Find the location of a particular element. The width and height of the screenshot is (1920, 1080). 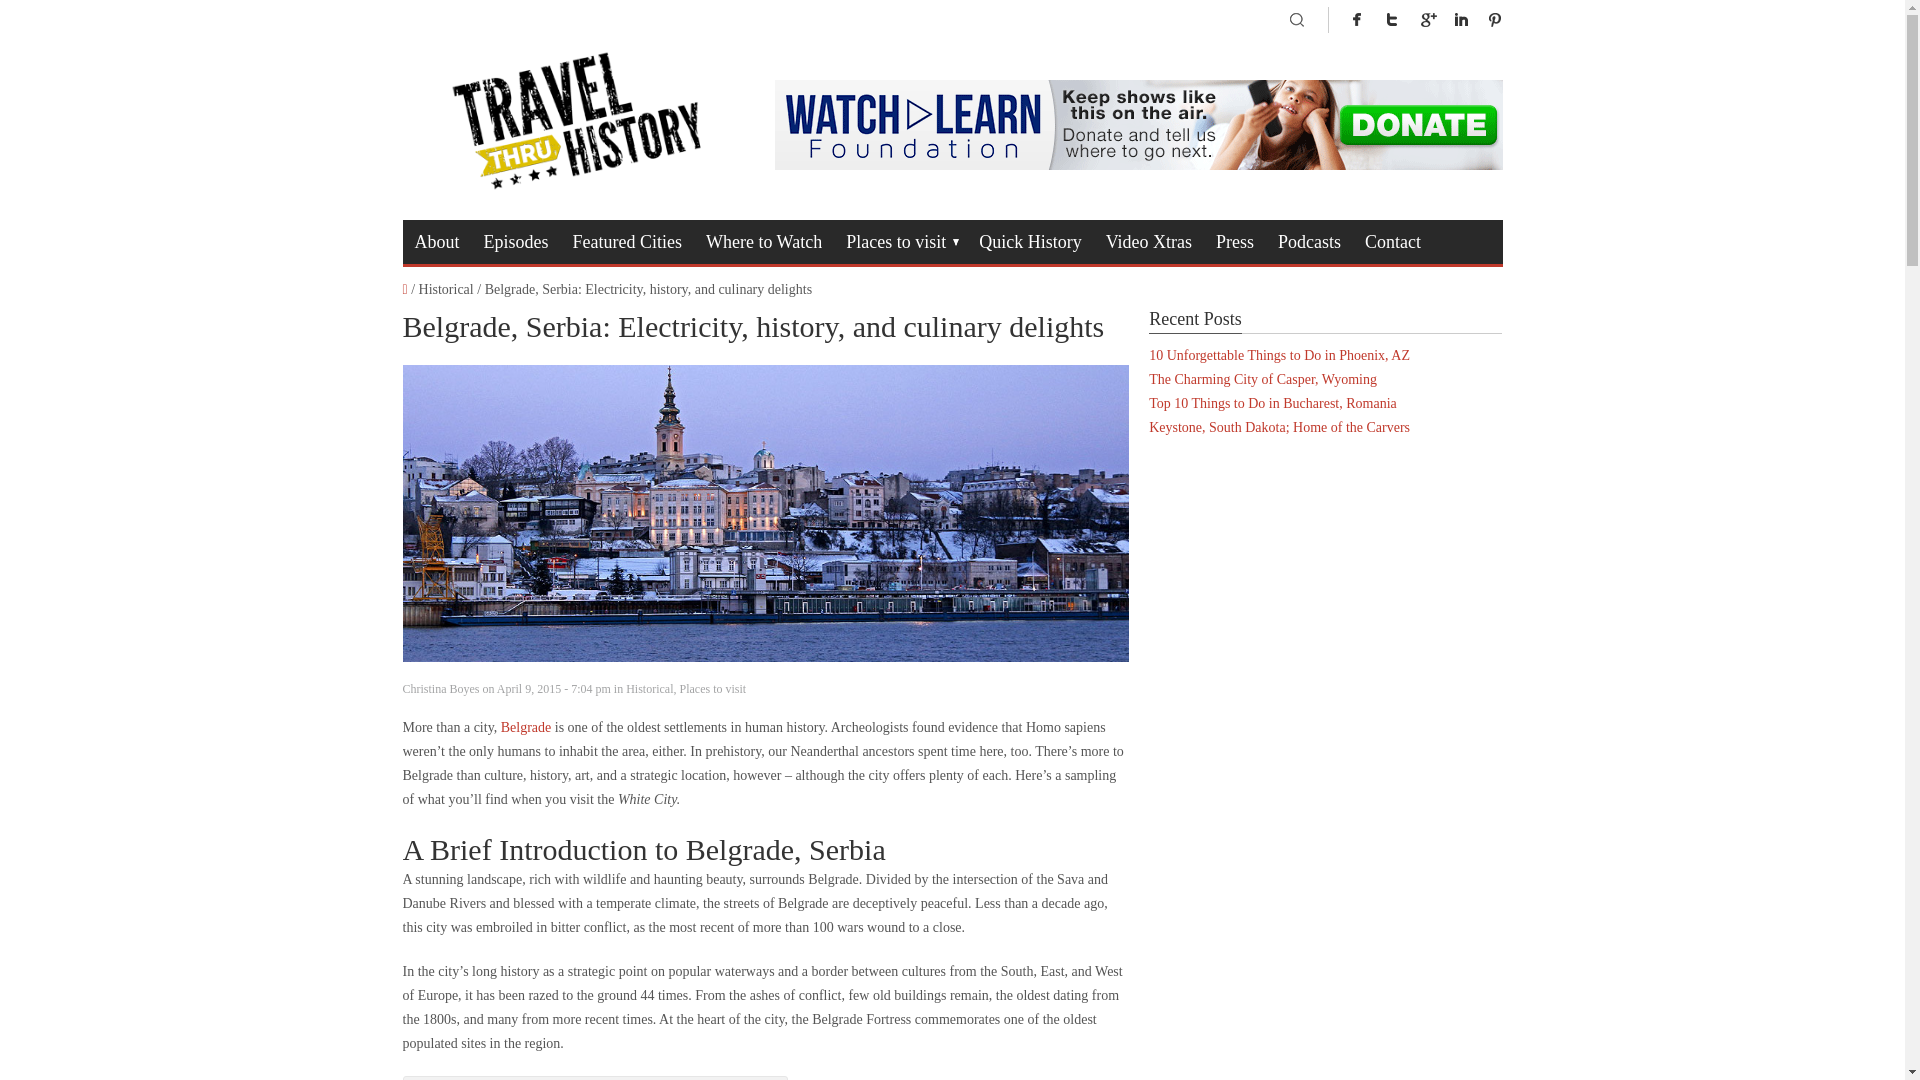

Contact is located at coordinates (1392, 242).